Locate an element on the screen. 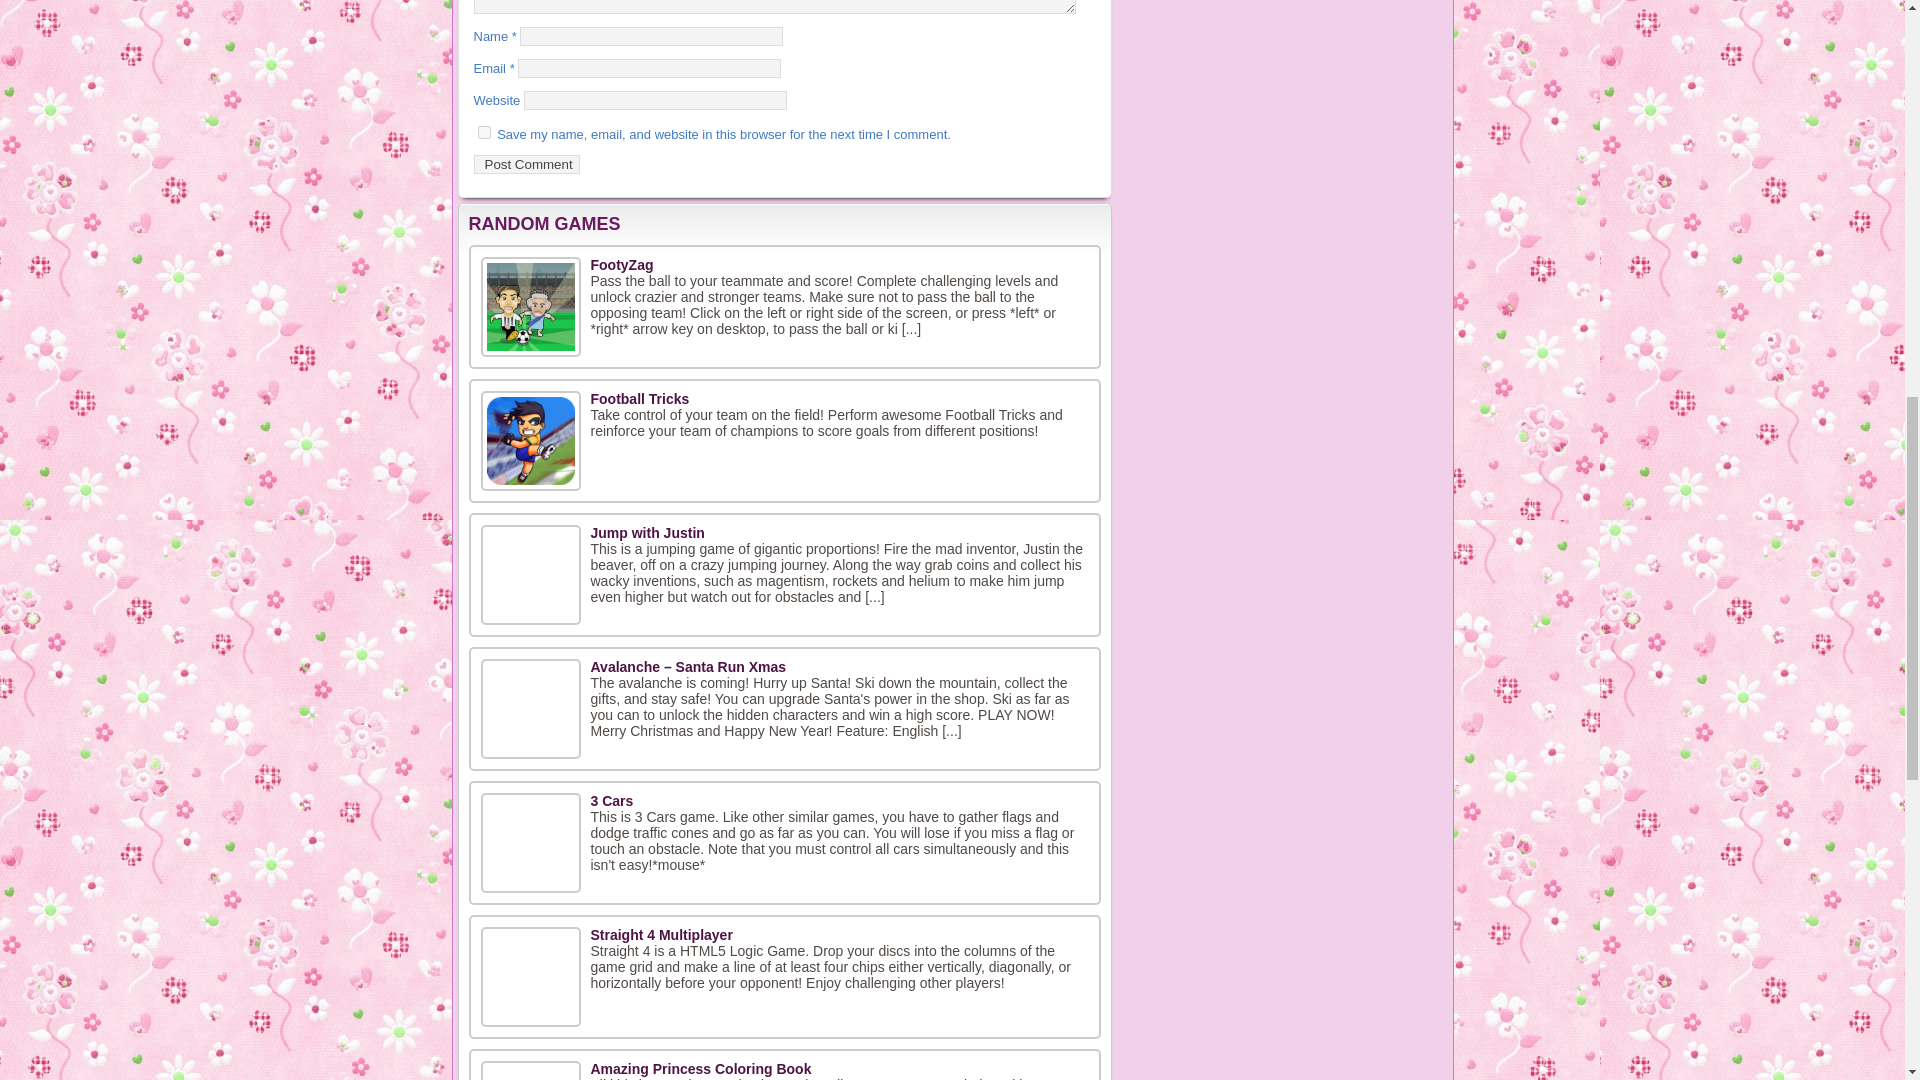 The width and height of the screenshot is (1920, 1080). Jump with Justin is located at coordinates (646, 532).